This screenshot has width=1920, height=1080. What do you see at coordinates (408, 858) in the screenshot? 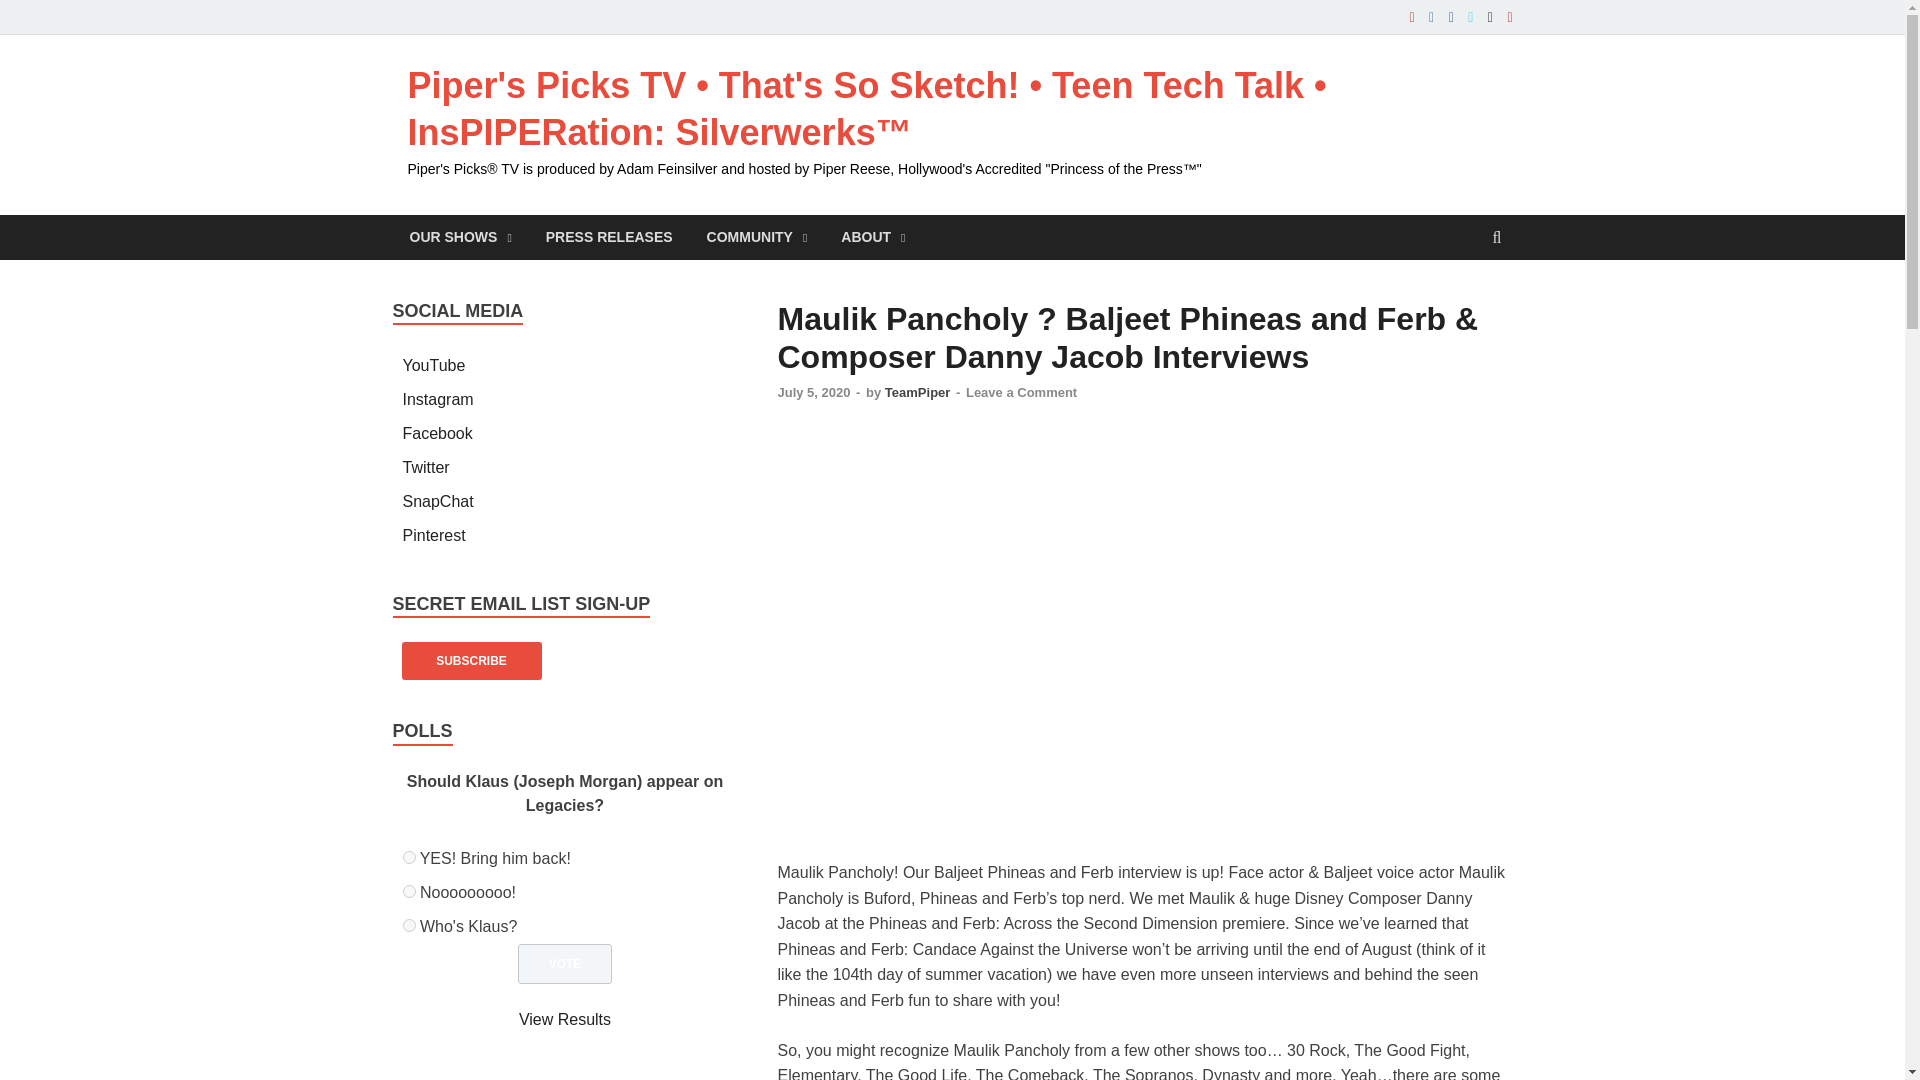
I see `22` at bounding box center [408, 858].